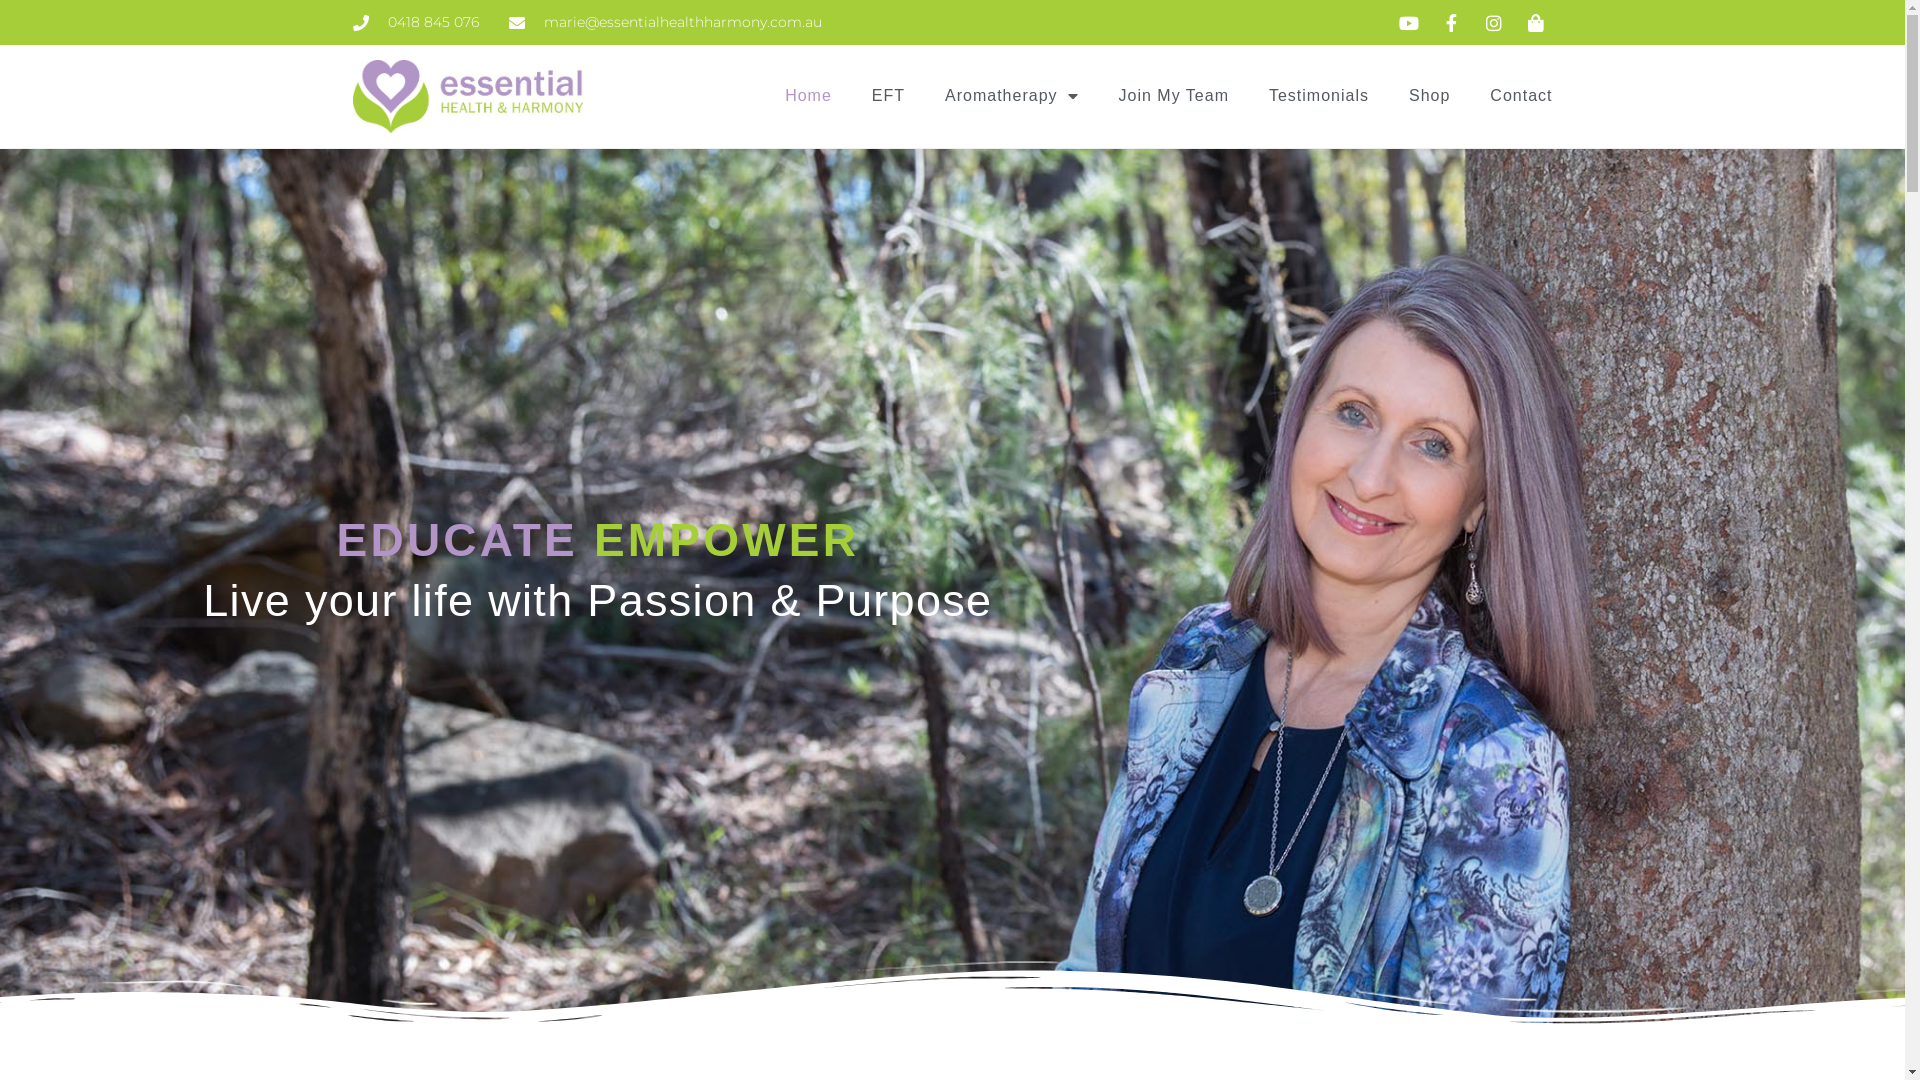 The height and width of the screenshot is (1080, 1920). Describe the element at coordinates (888, 96) in the screenshot. I see `EFT` at that location.